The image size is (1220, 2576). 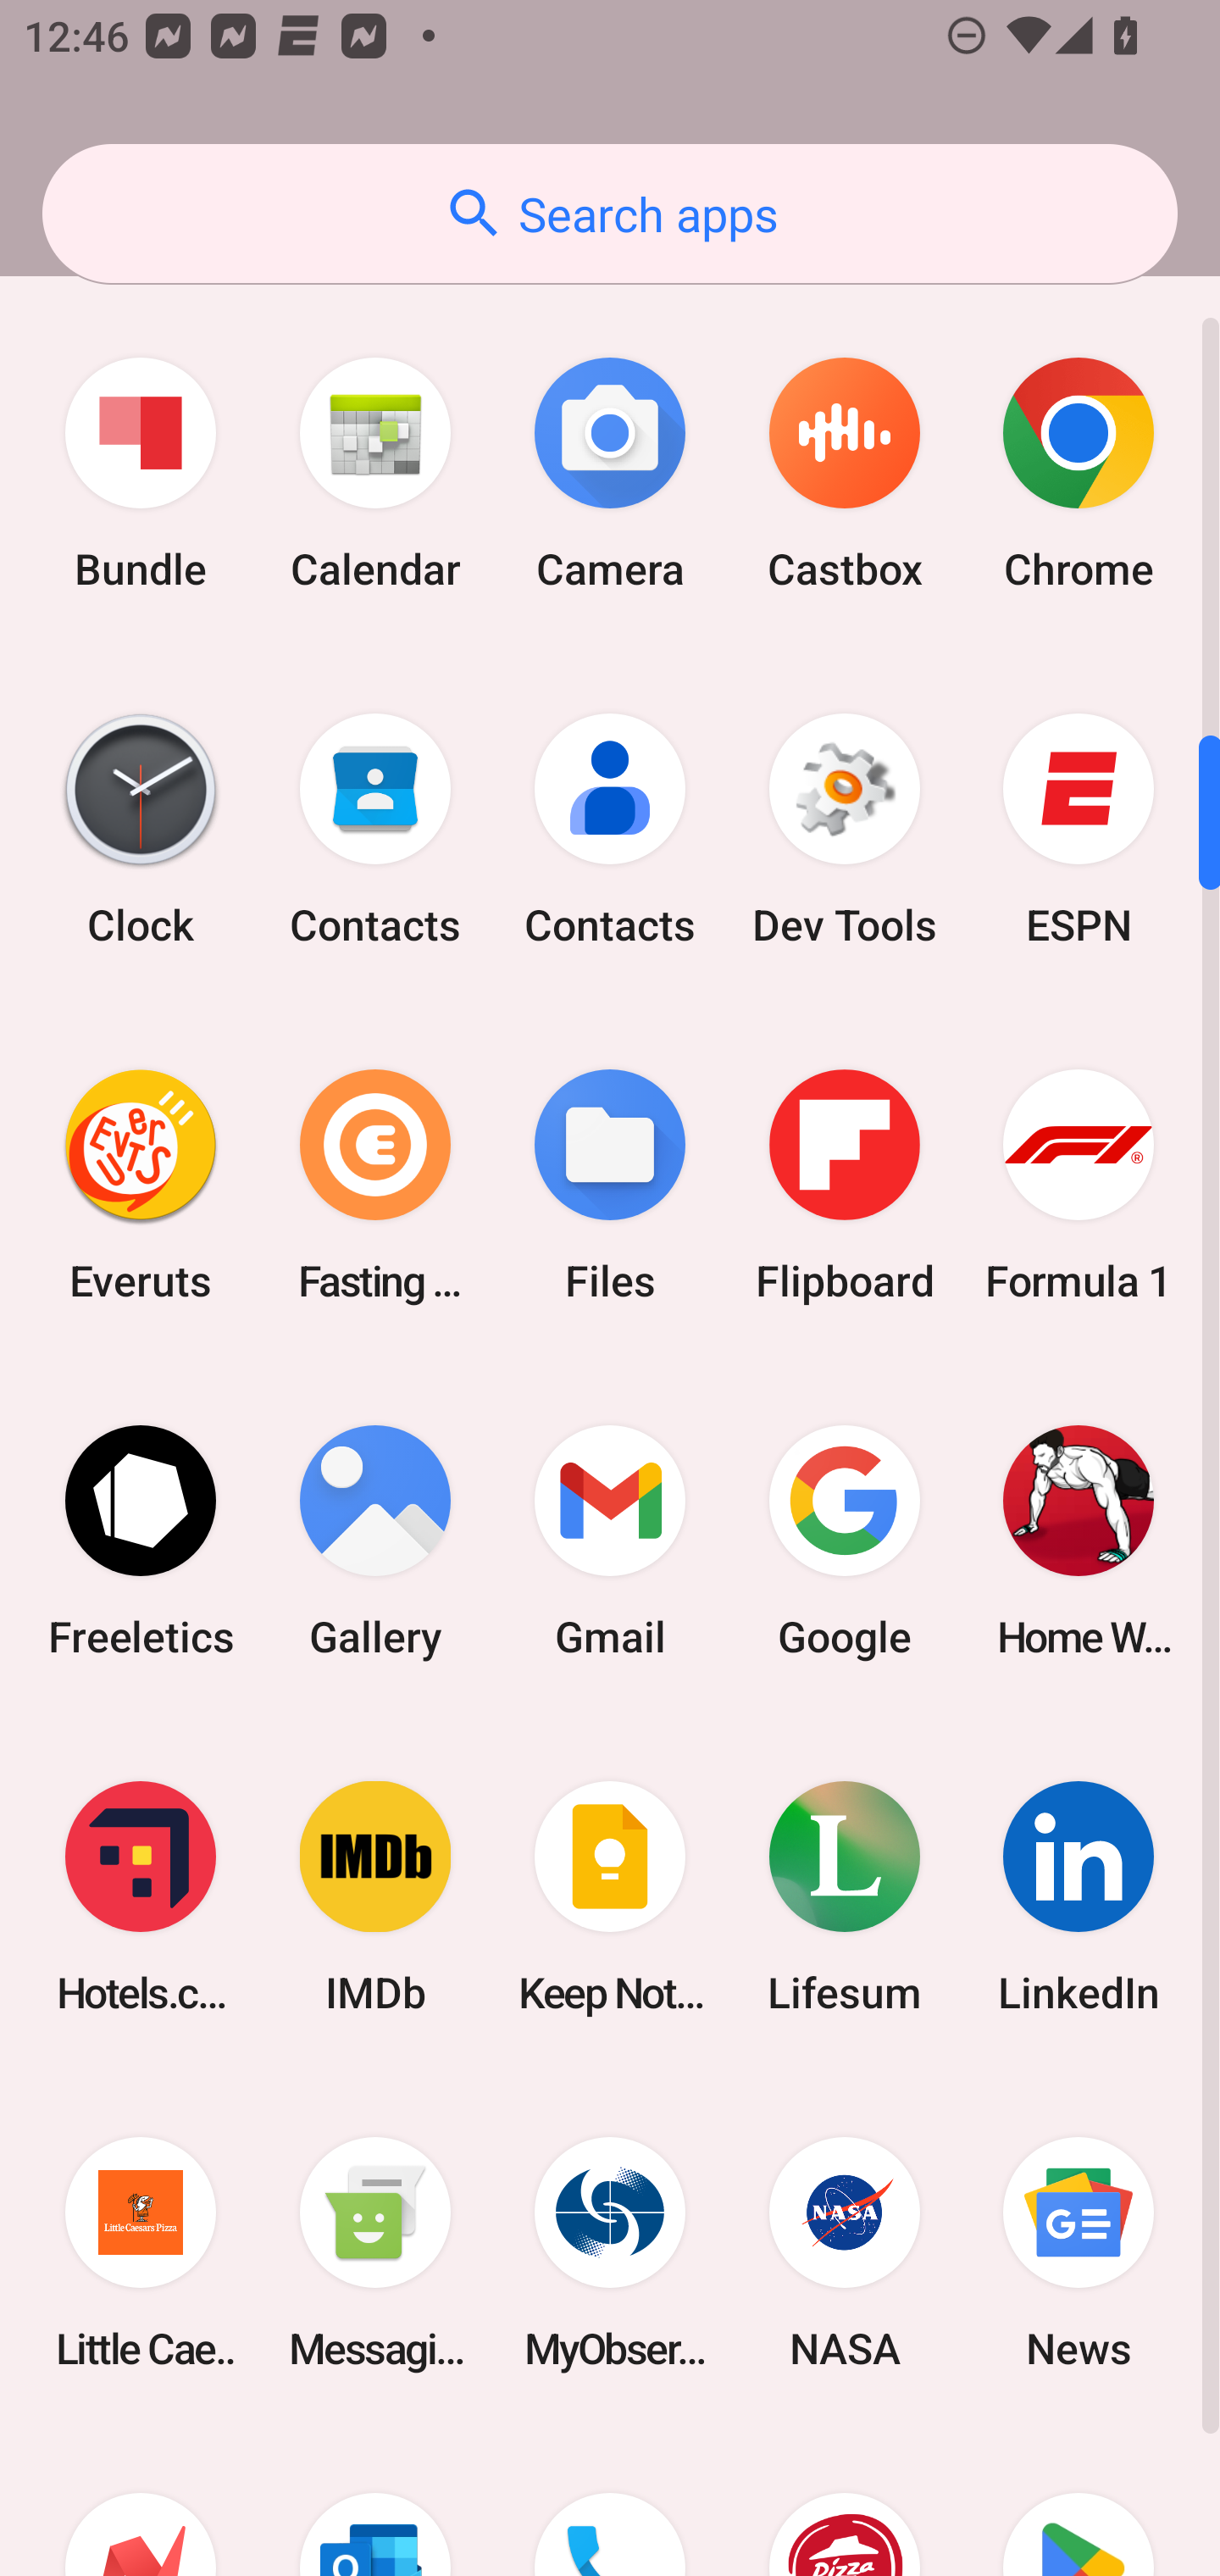 What do you see at coordinates (844, 2254) in the screenshot?
I see `NASA` at bounding box center [844, 2254].